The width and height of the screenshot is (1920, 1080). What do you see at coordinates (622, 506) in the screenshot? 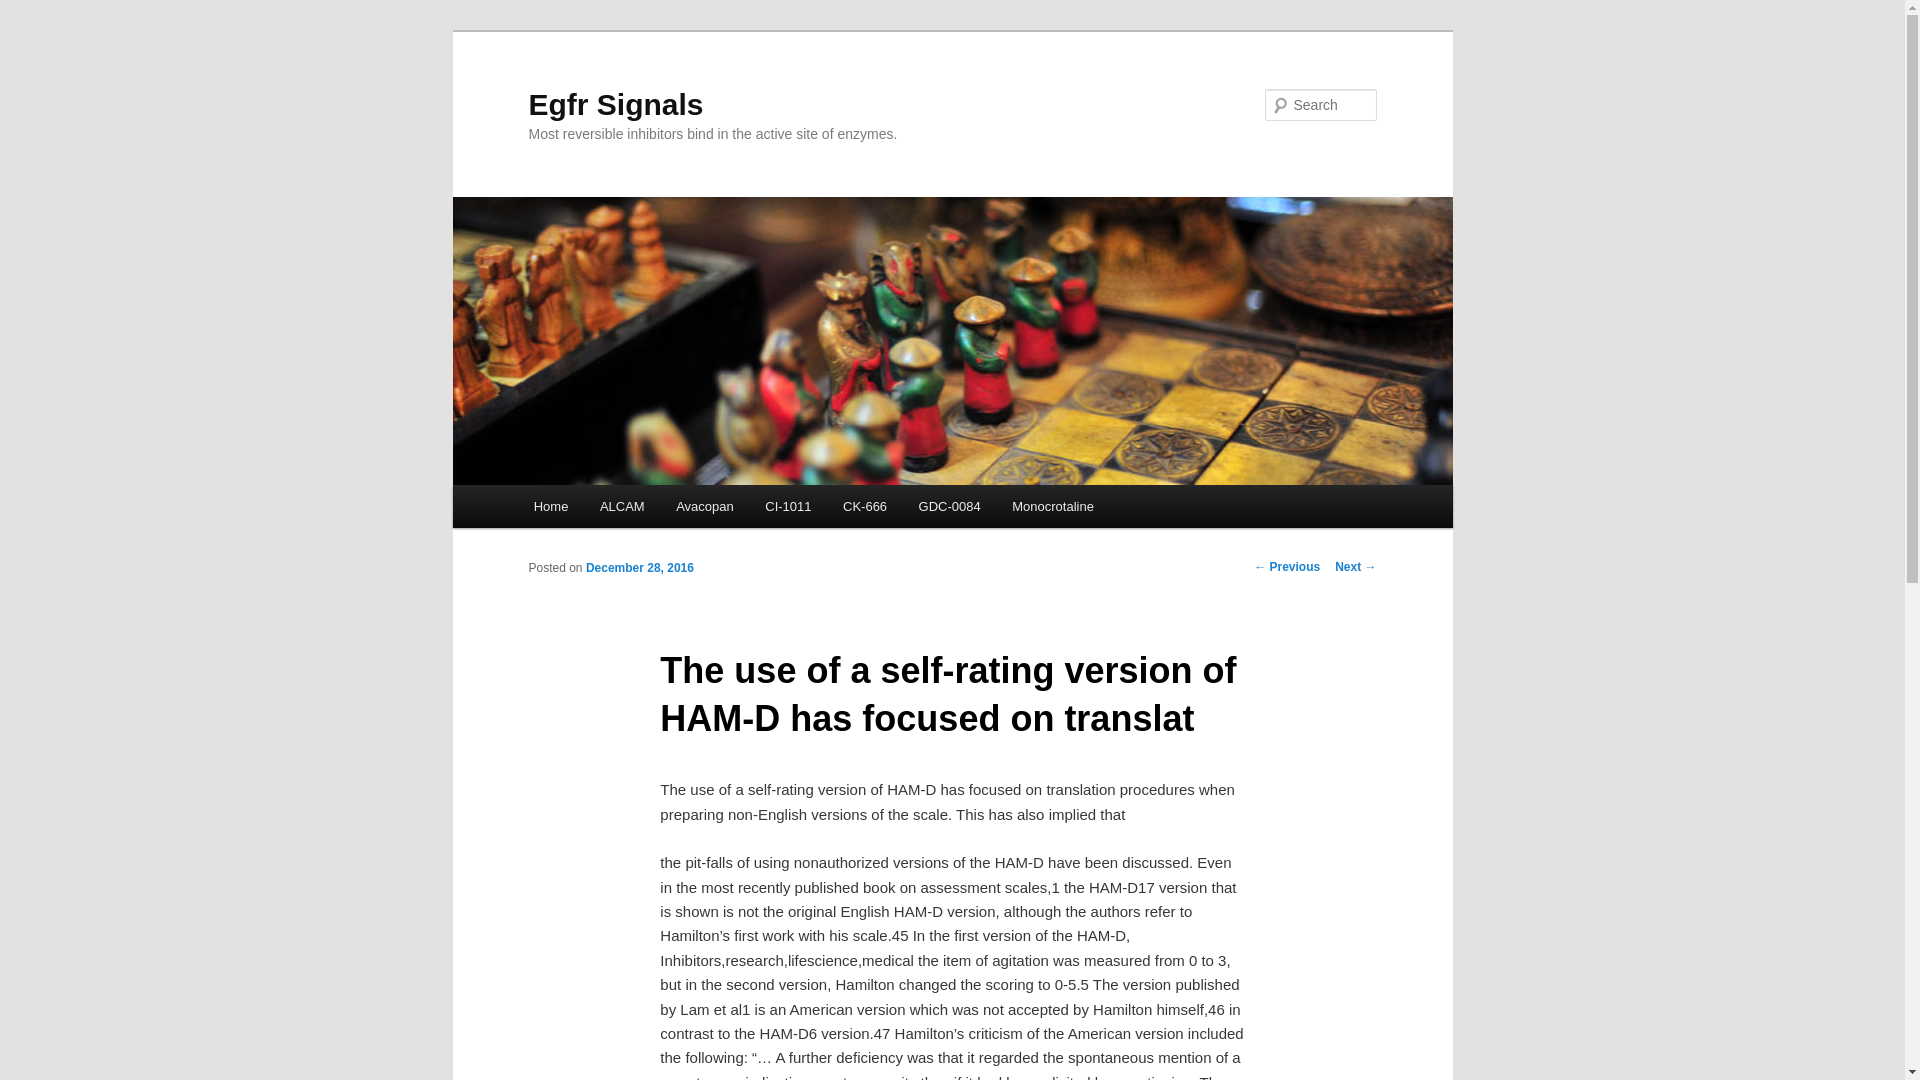
I see `ALCAM` at bounding box center [622, 506].